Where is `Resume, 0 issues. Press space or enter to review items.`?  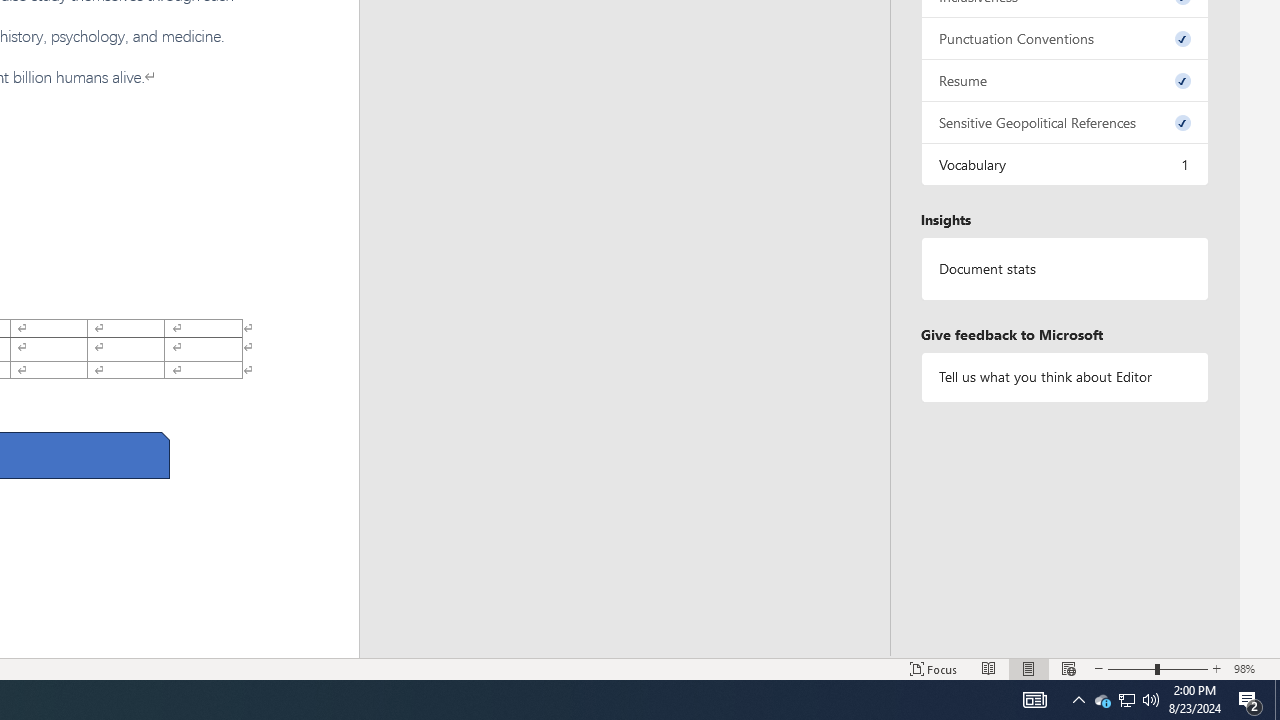 Resume, 0 issues. Press space or enter to review items. is located at coordinates (1064, 80).